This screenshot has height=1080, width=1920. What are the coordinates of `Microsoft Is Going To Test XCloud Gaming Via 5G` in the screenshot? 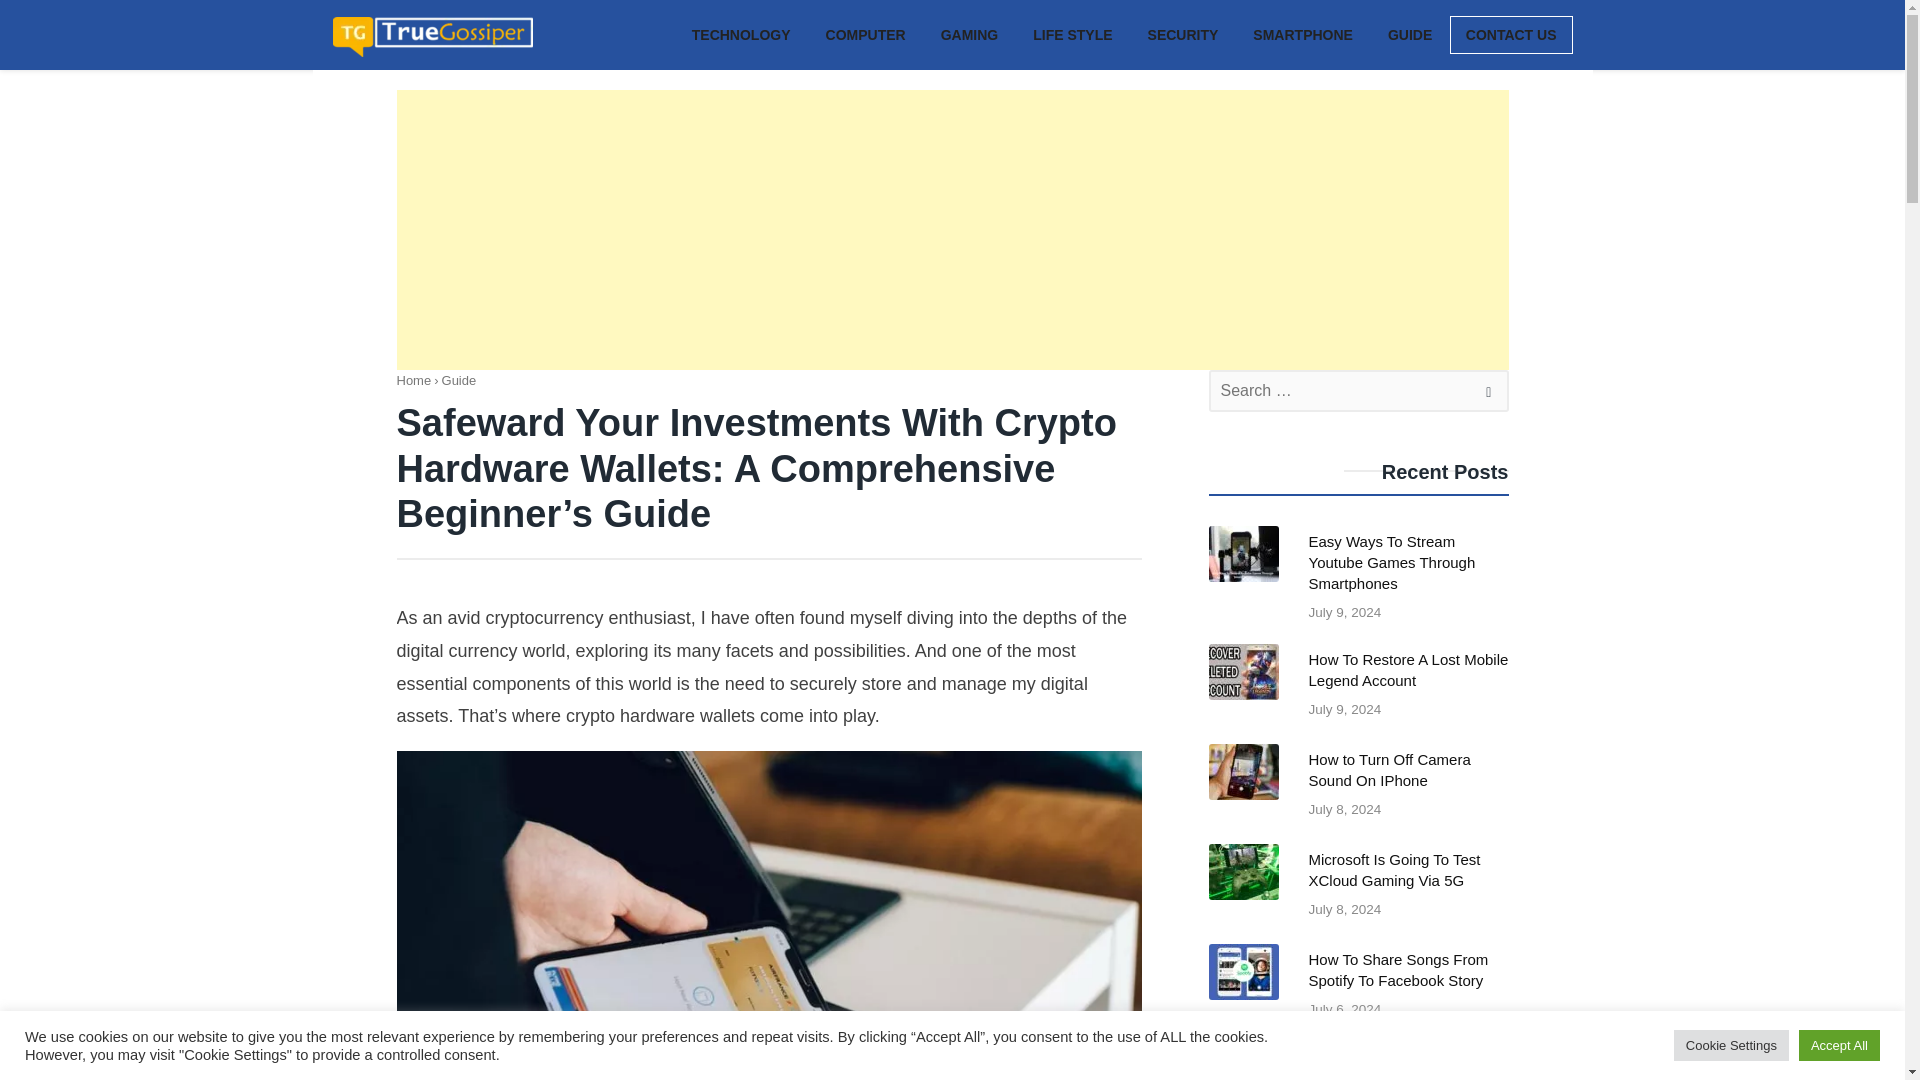 It's located at (1183, 33).